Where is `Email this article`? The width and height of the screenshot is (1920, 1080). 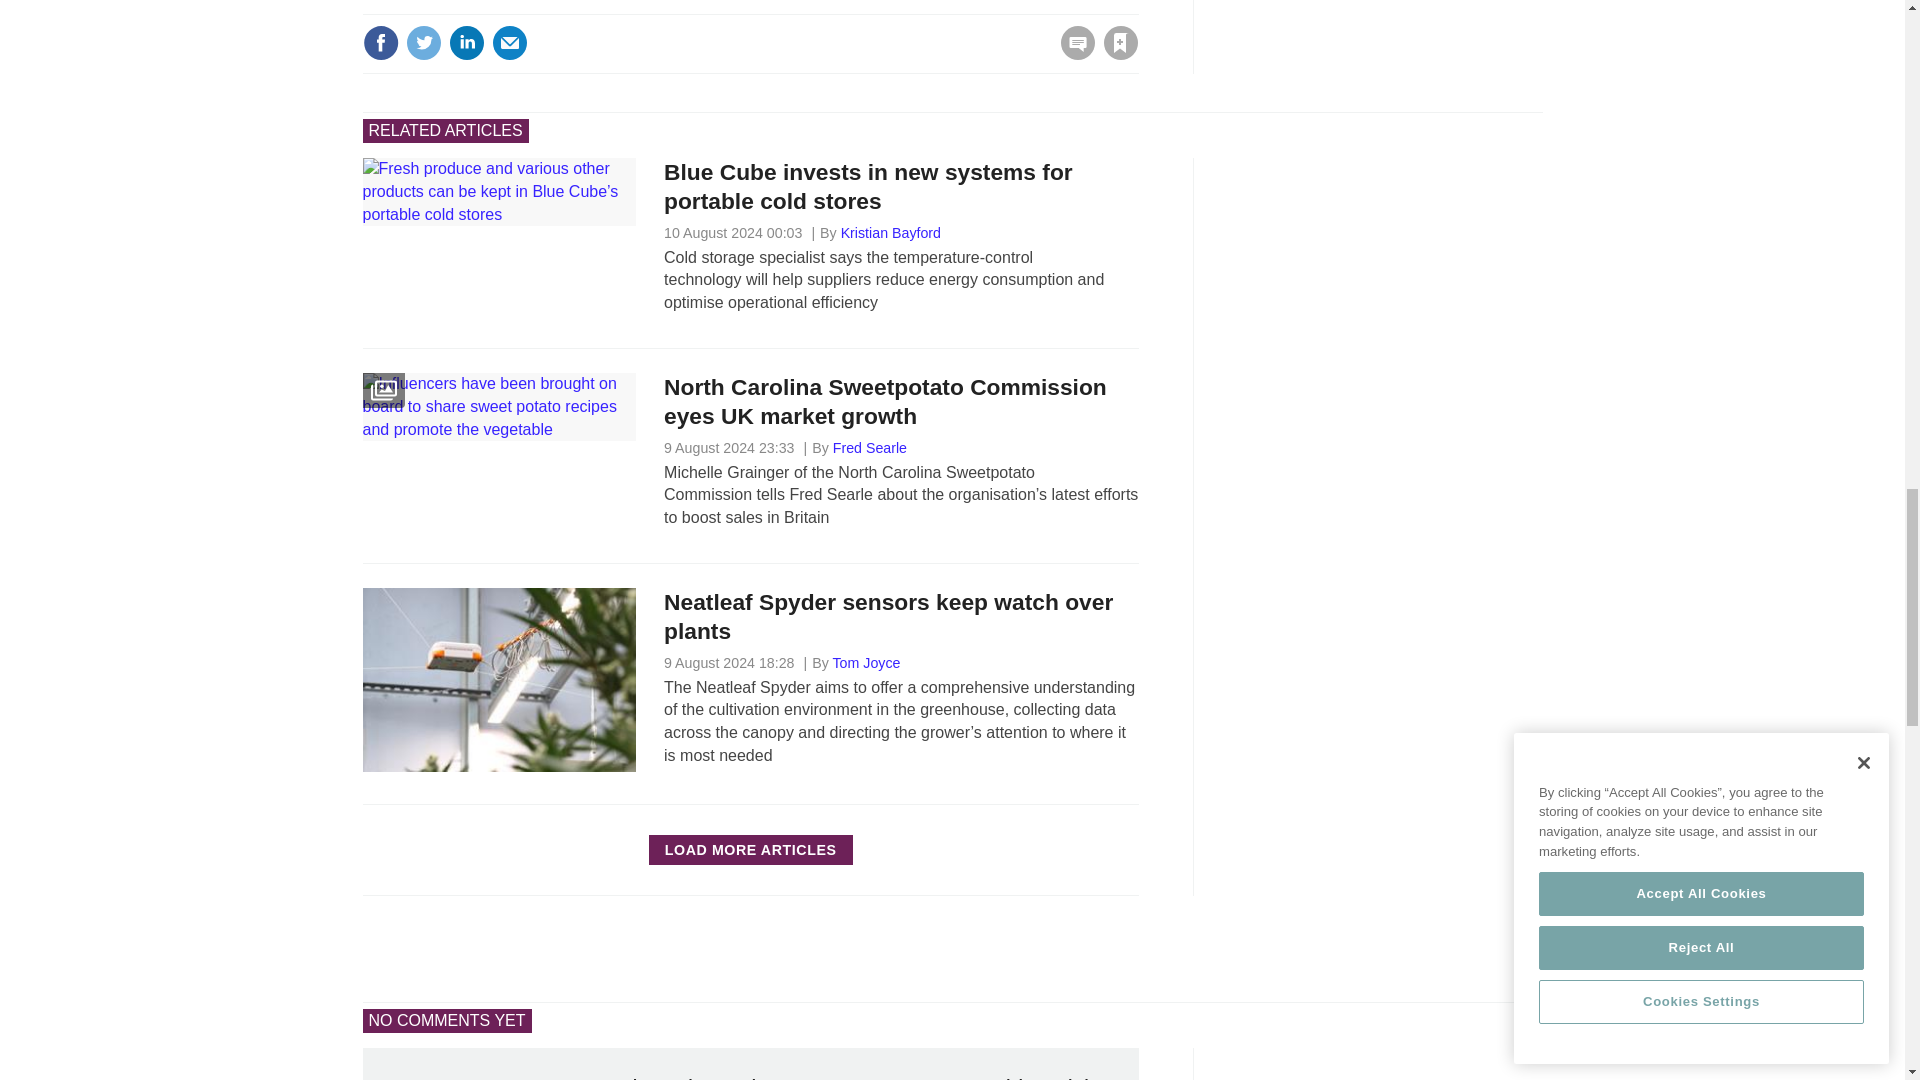 Email this article is located at coordinates (510, 42).